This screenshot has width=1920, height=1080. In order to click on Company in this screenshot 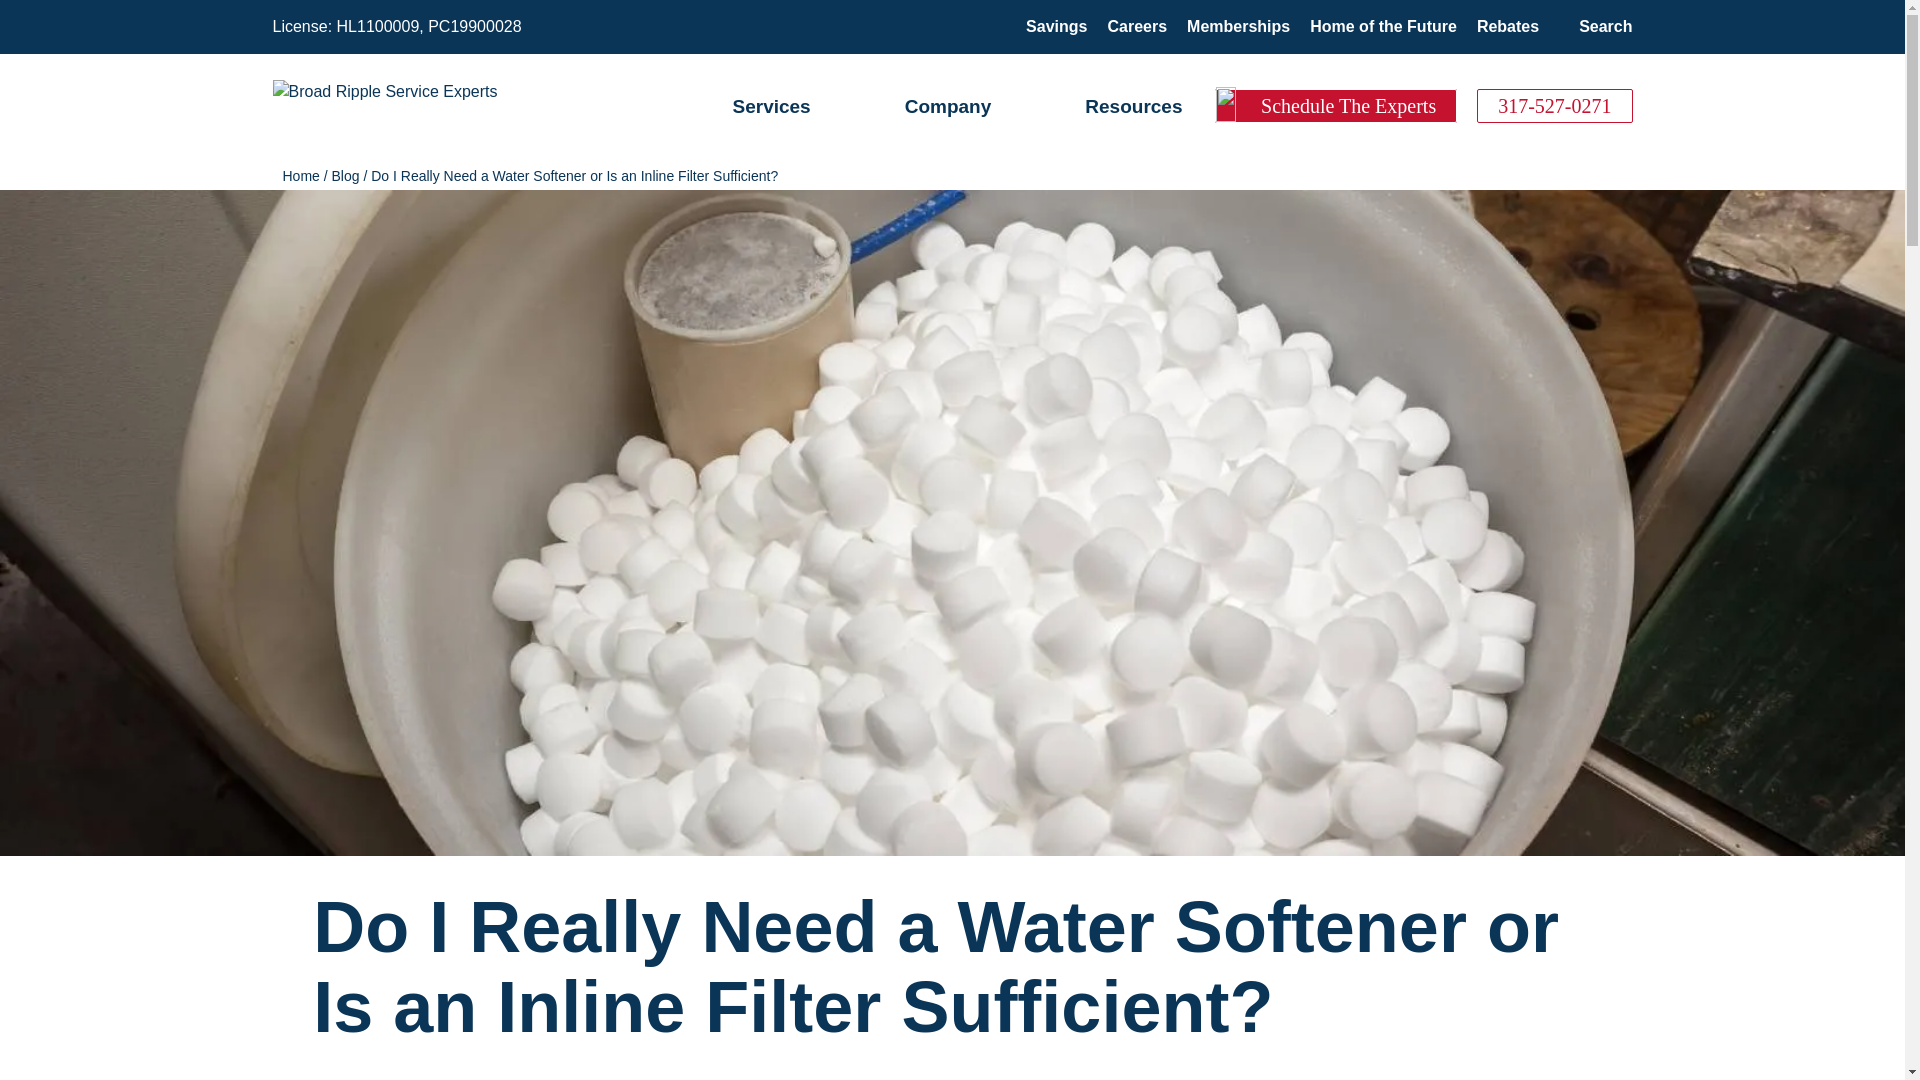, I will do `click(948, 106)`.